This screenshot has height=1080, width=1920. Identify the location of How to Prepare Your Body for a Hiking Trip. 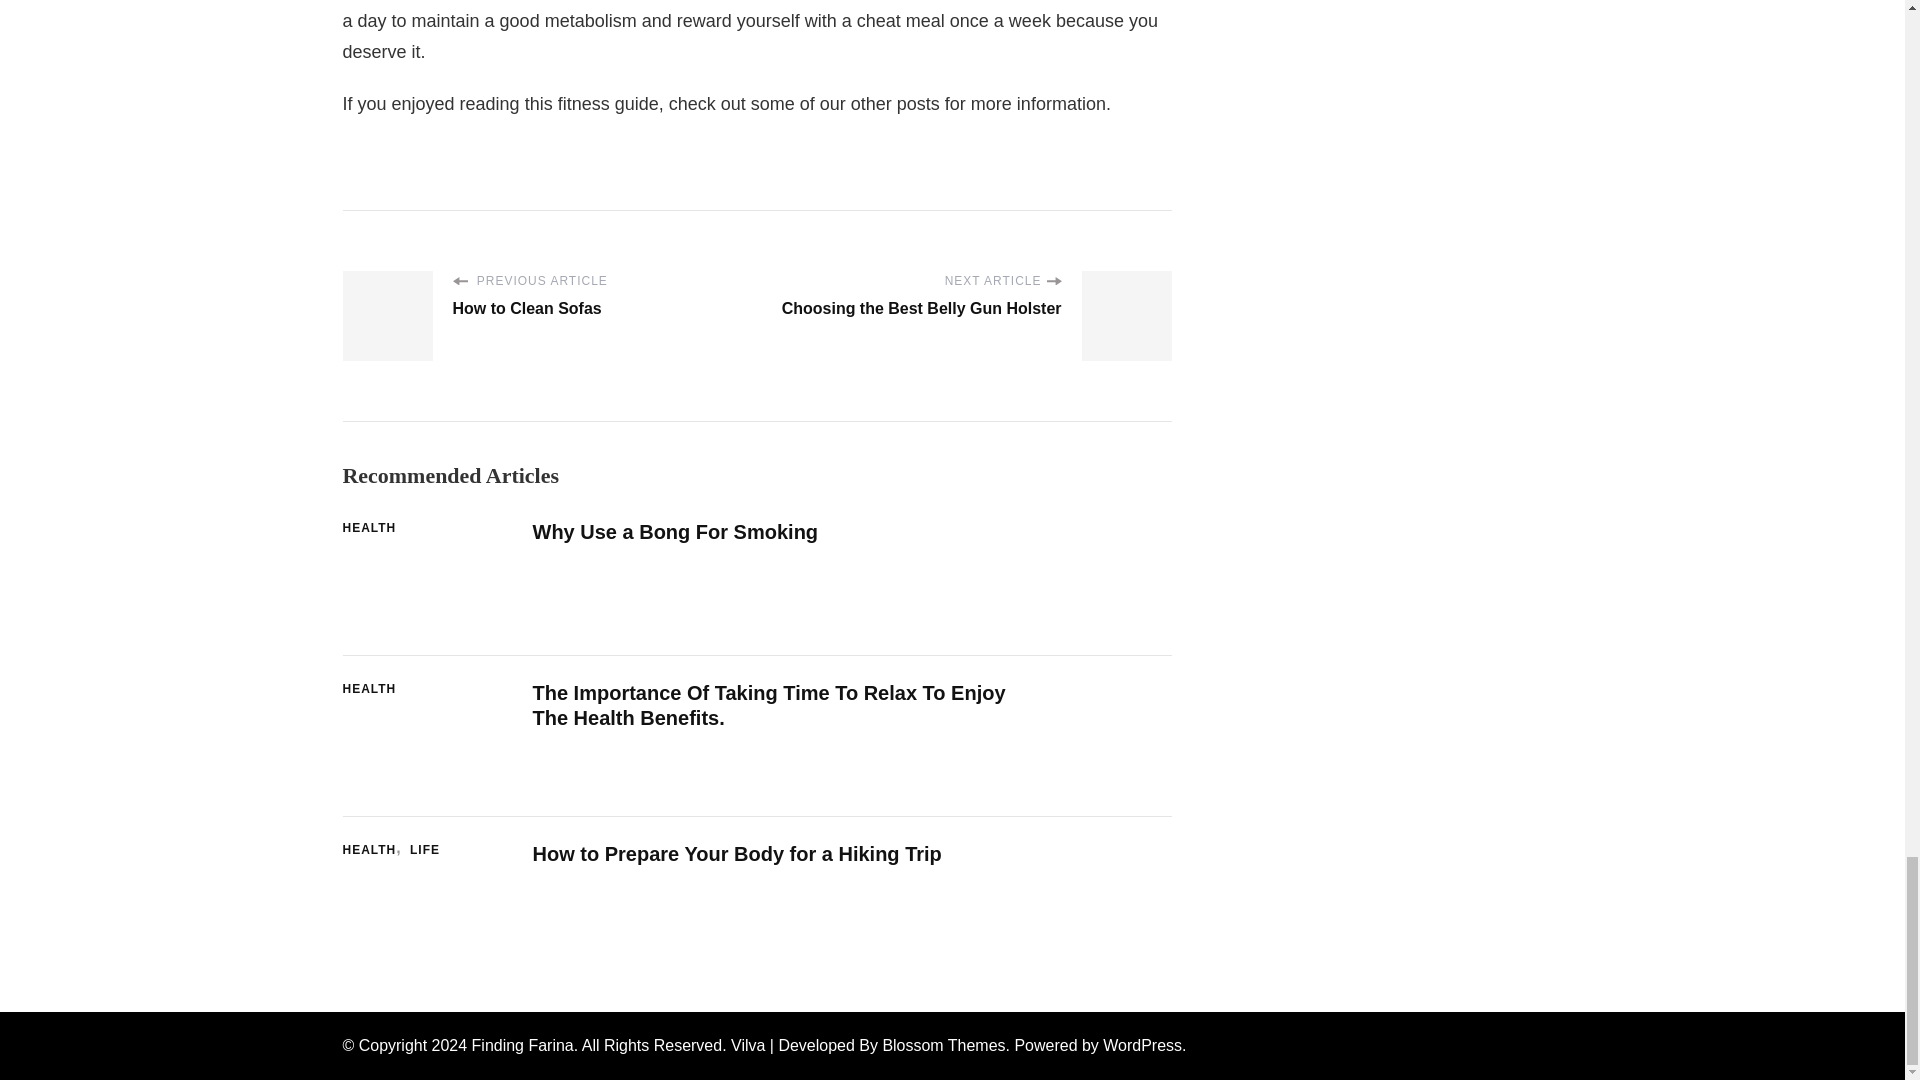
(736, 854).